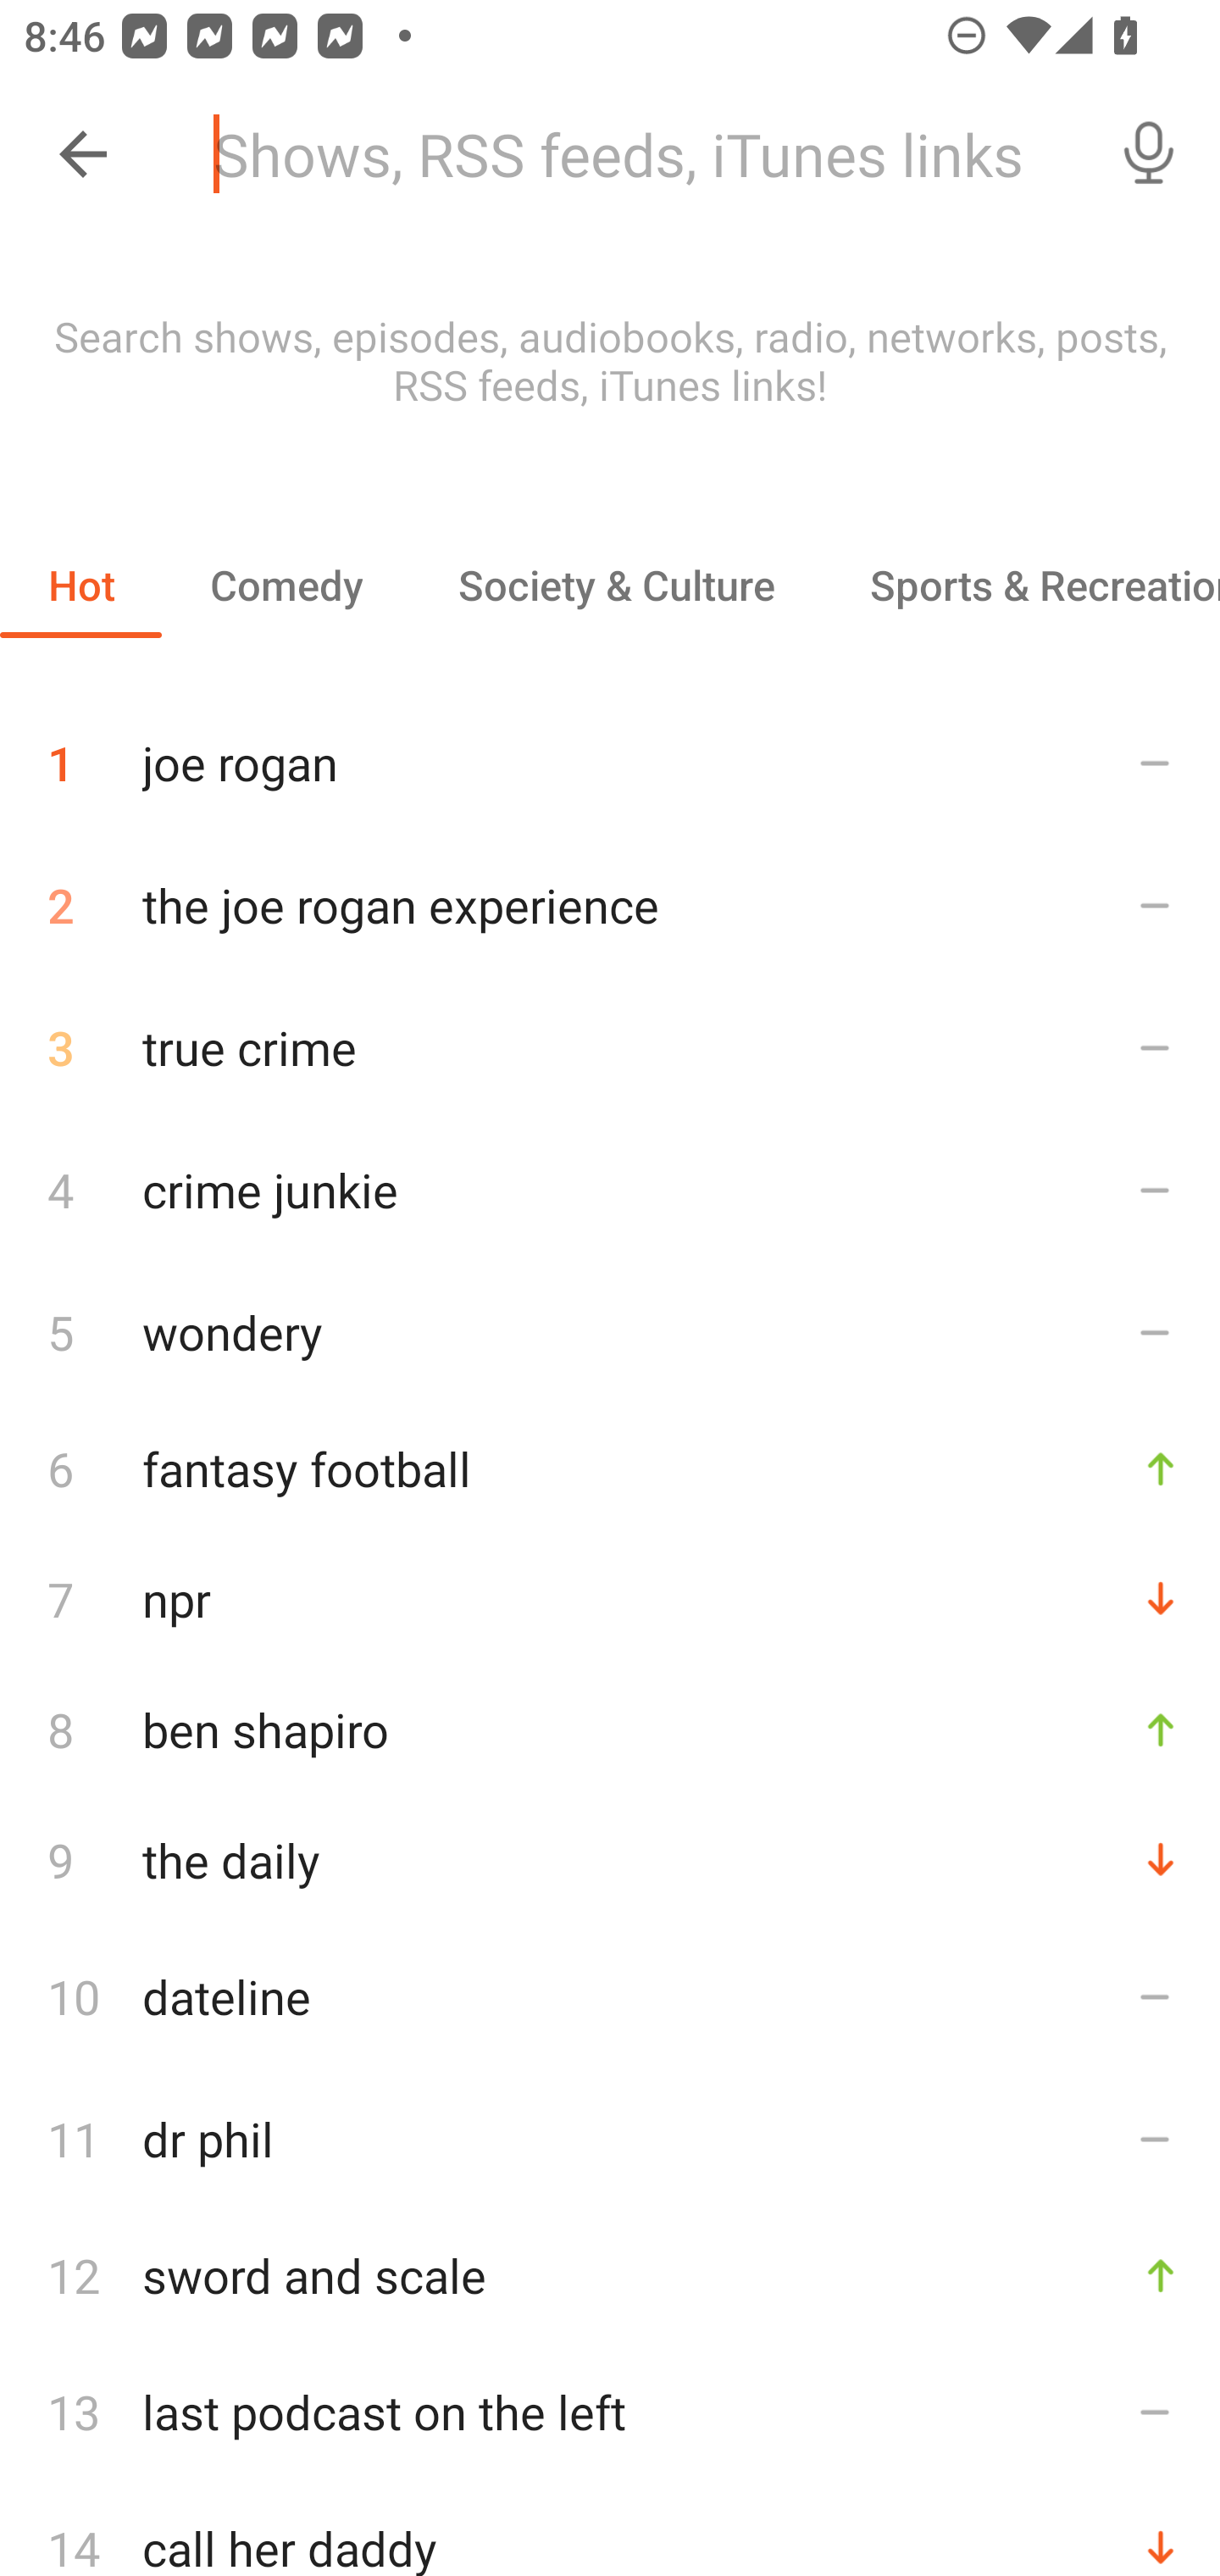 Image resolution: width=1220 pixels, height=2576 pixels. I want to click on 2 the joe rogan experience, so click(610, 905).